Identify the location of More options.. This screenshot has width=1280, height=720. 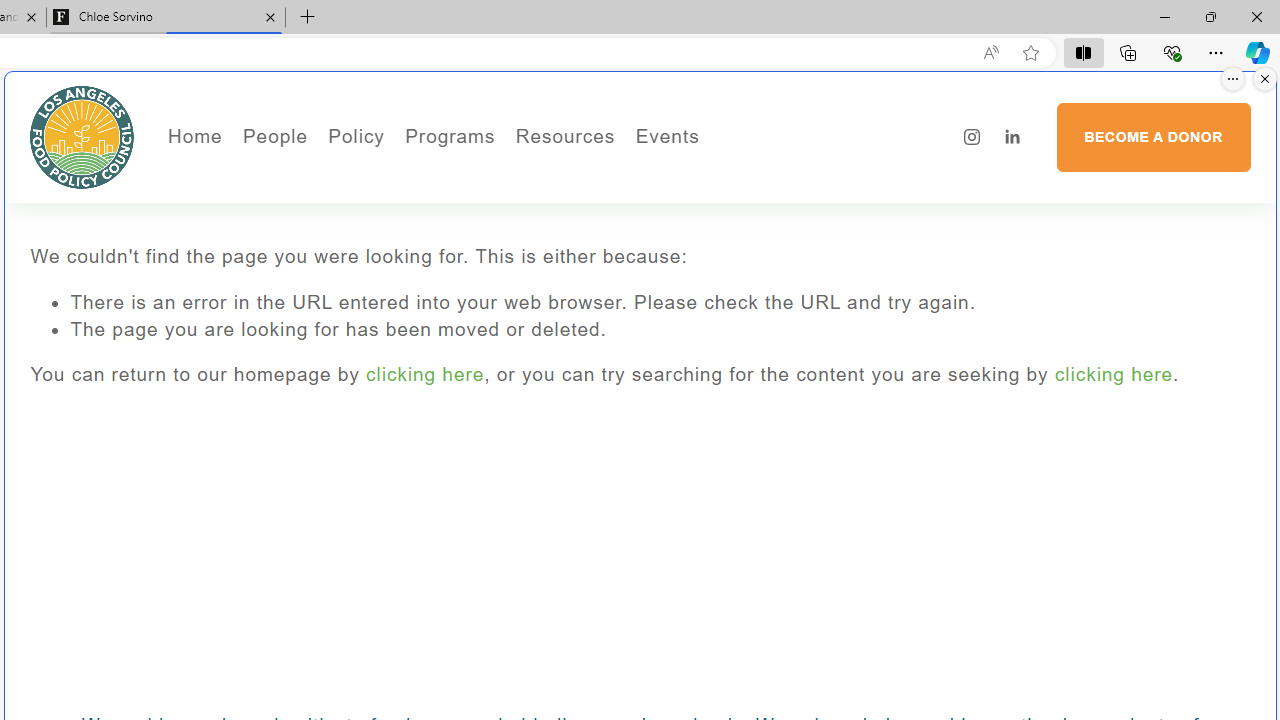
(1233, 79).